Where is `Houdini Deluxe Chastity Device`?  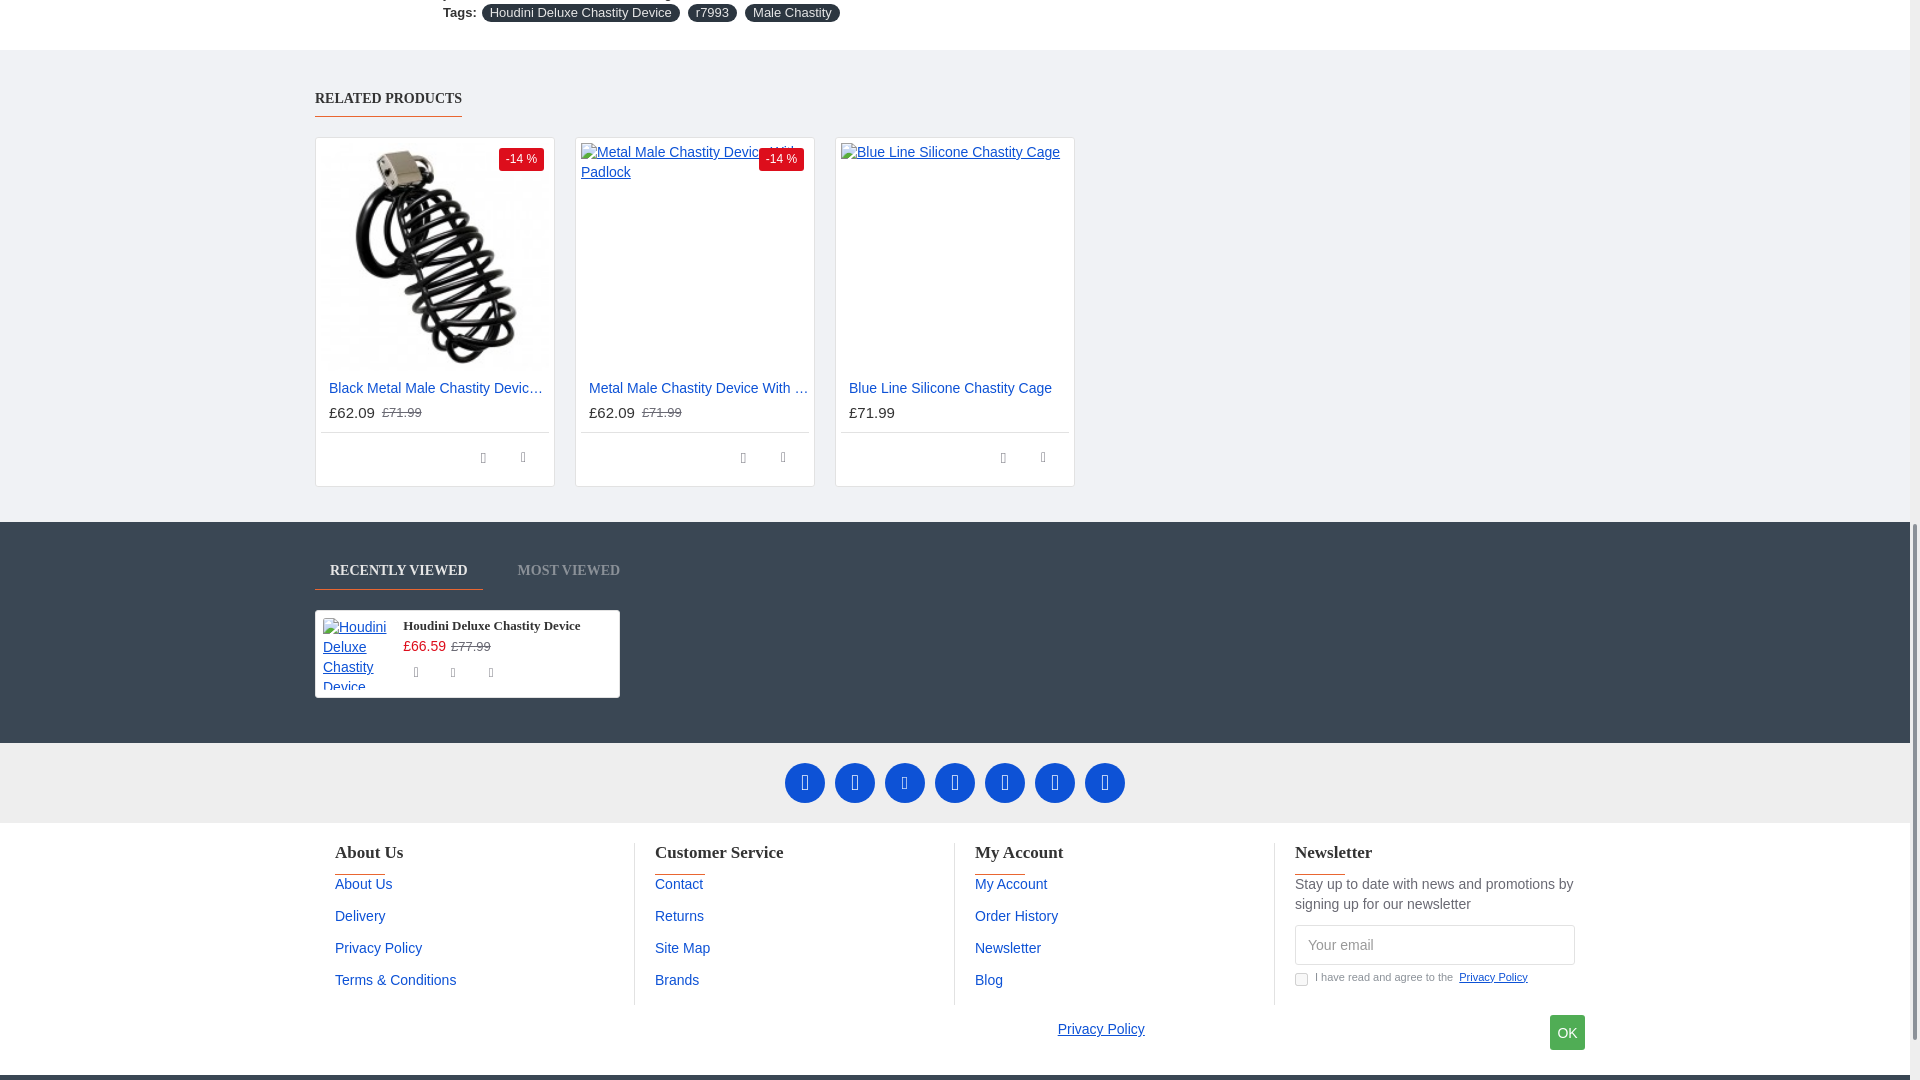 Houdini Deluxe Chastity Device is located at coordinates (358, 654).